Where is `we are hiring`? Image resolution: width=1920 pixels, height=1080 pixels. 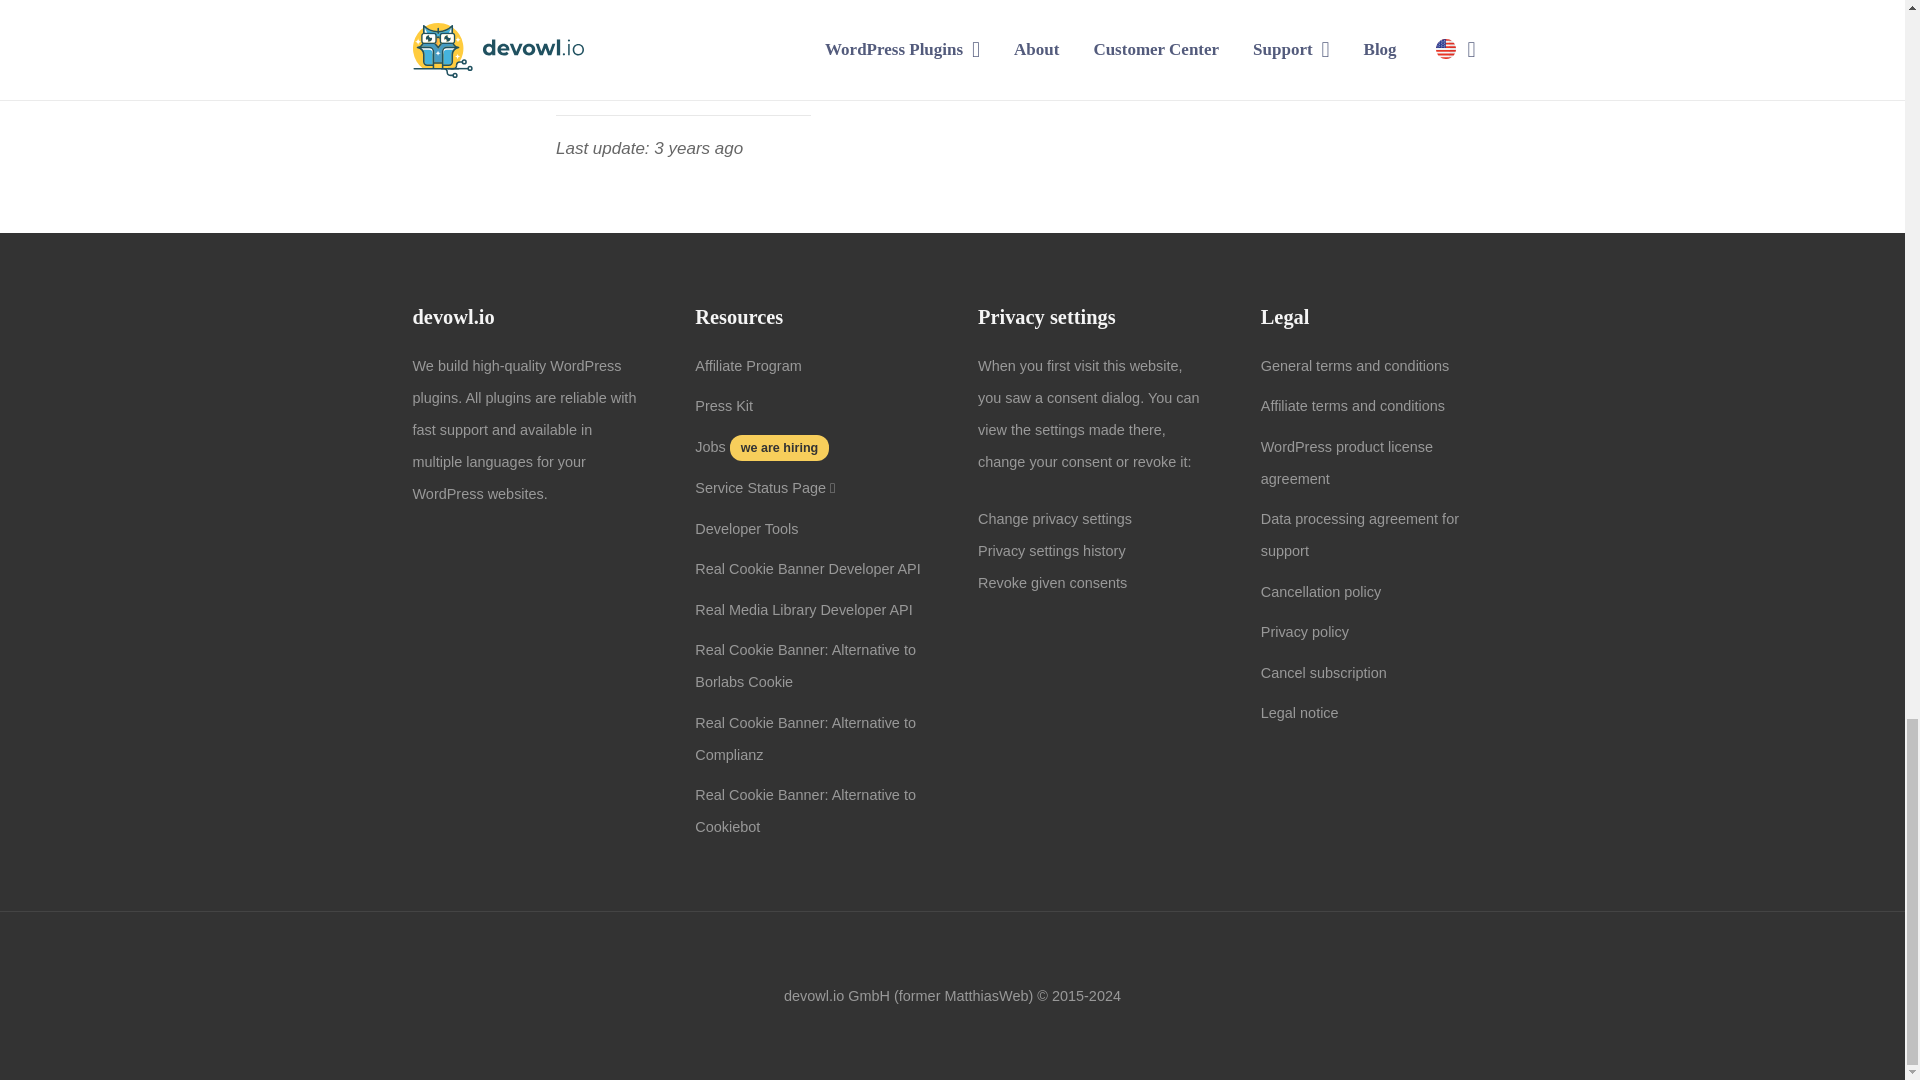
we are hiring is located at coordinates (777, 446).